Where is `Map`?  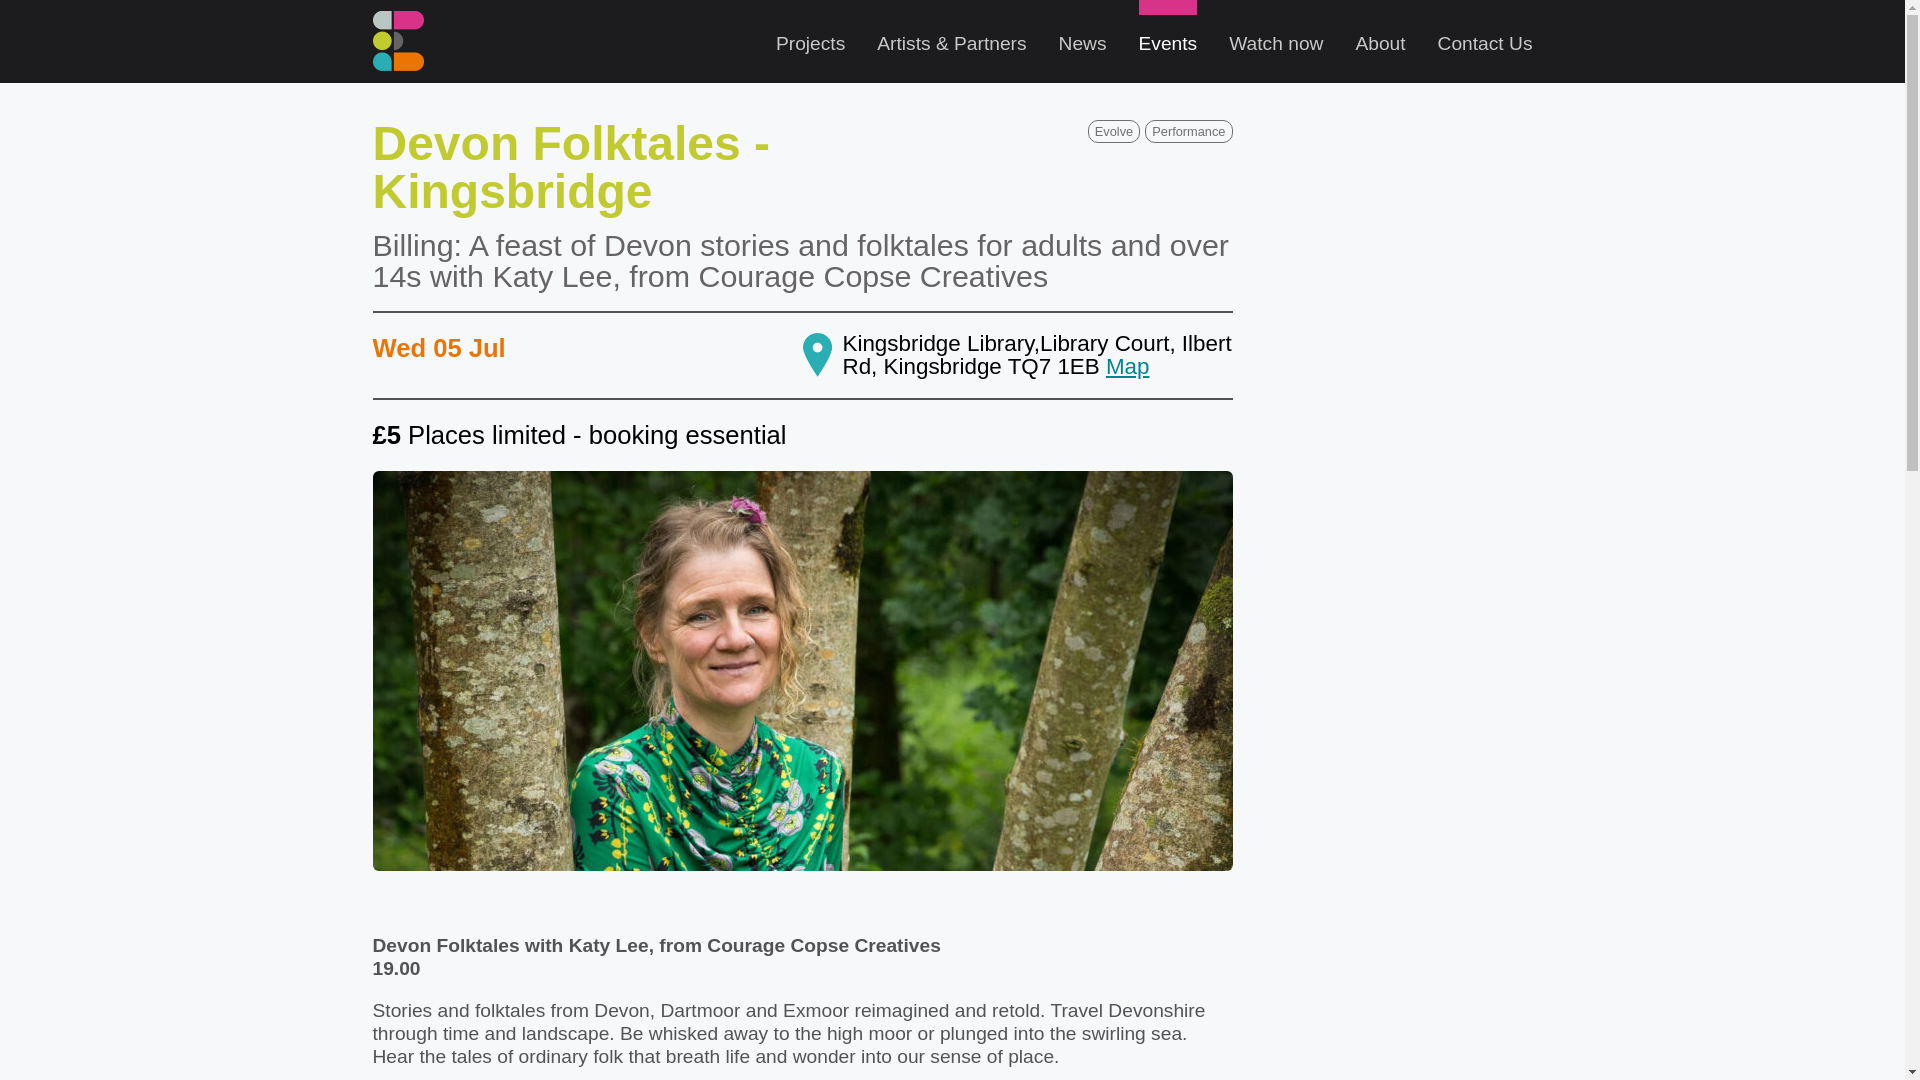
Map is located at coordinates (1128, 366).